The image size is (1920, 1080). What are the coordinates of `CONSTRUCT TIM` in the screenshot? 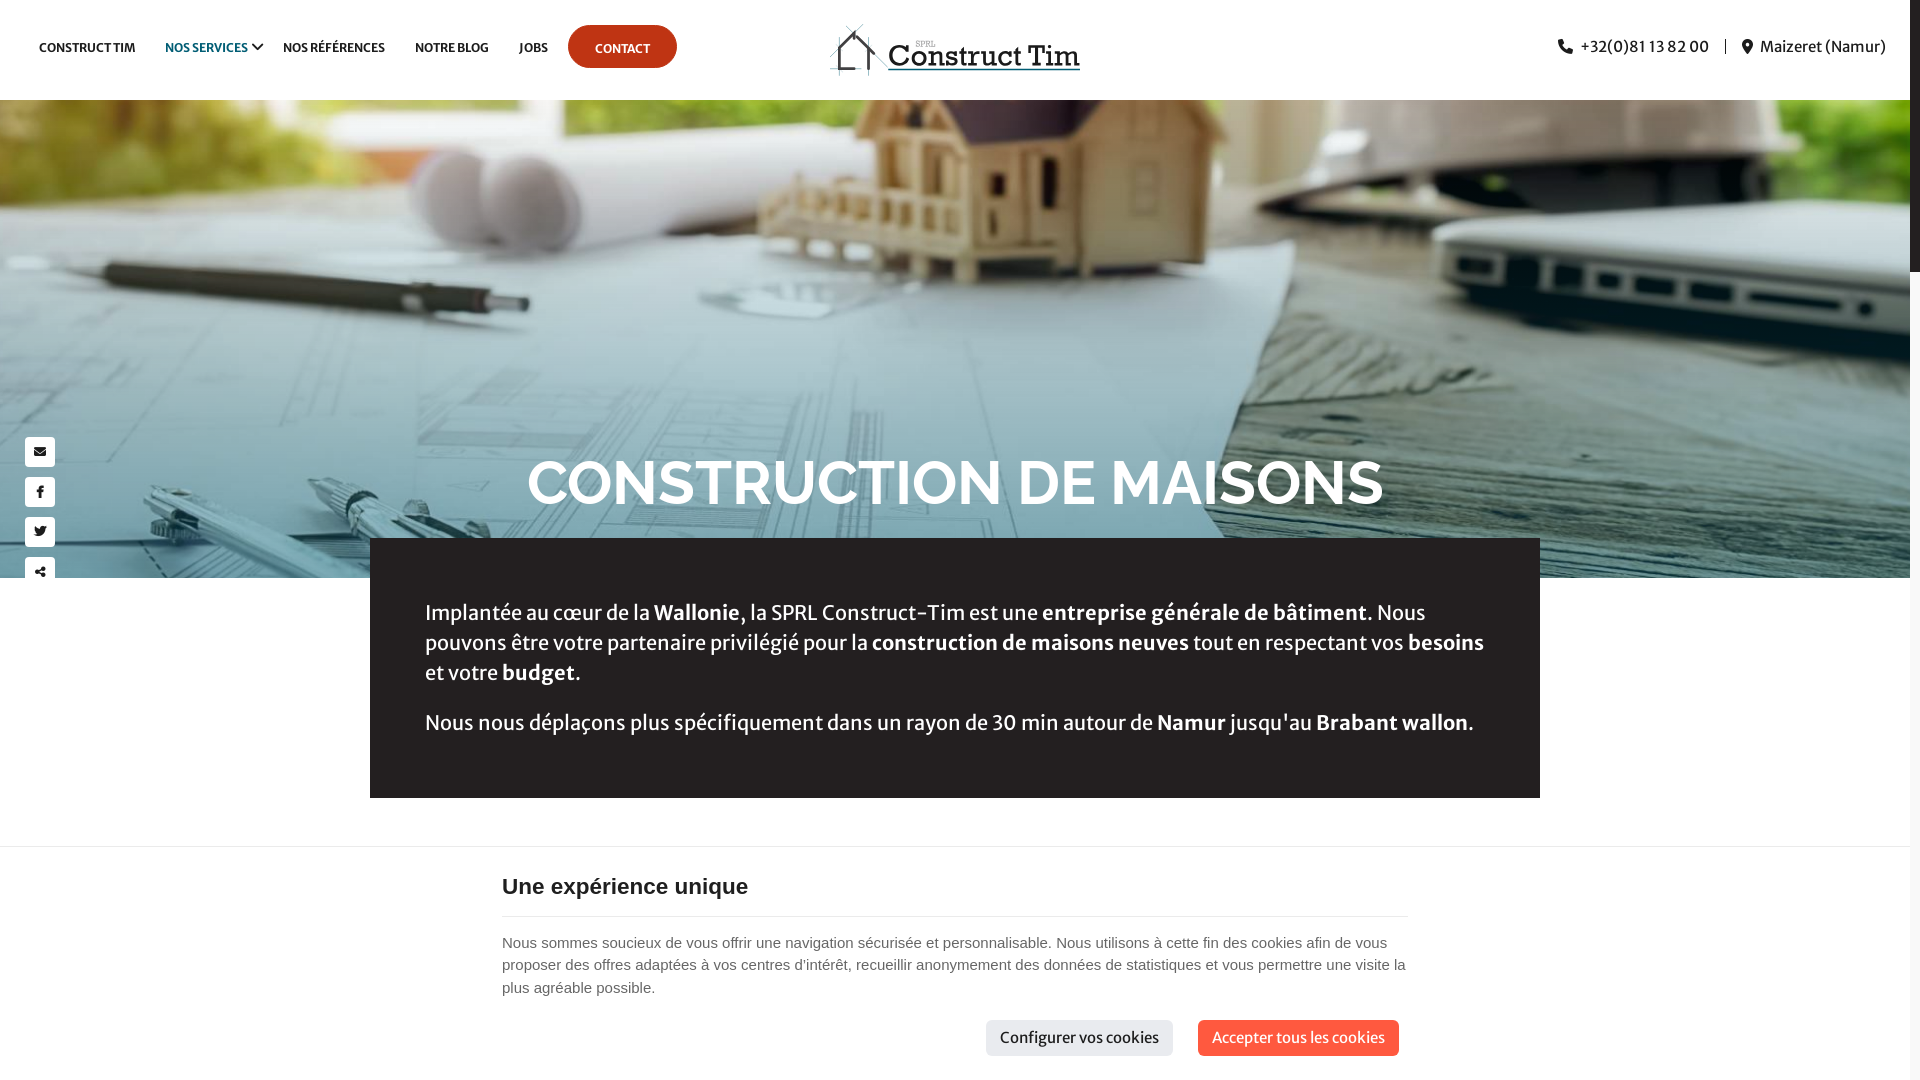 It's located at (87, 48).